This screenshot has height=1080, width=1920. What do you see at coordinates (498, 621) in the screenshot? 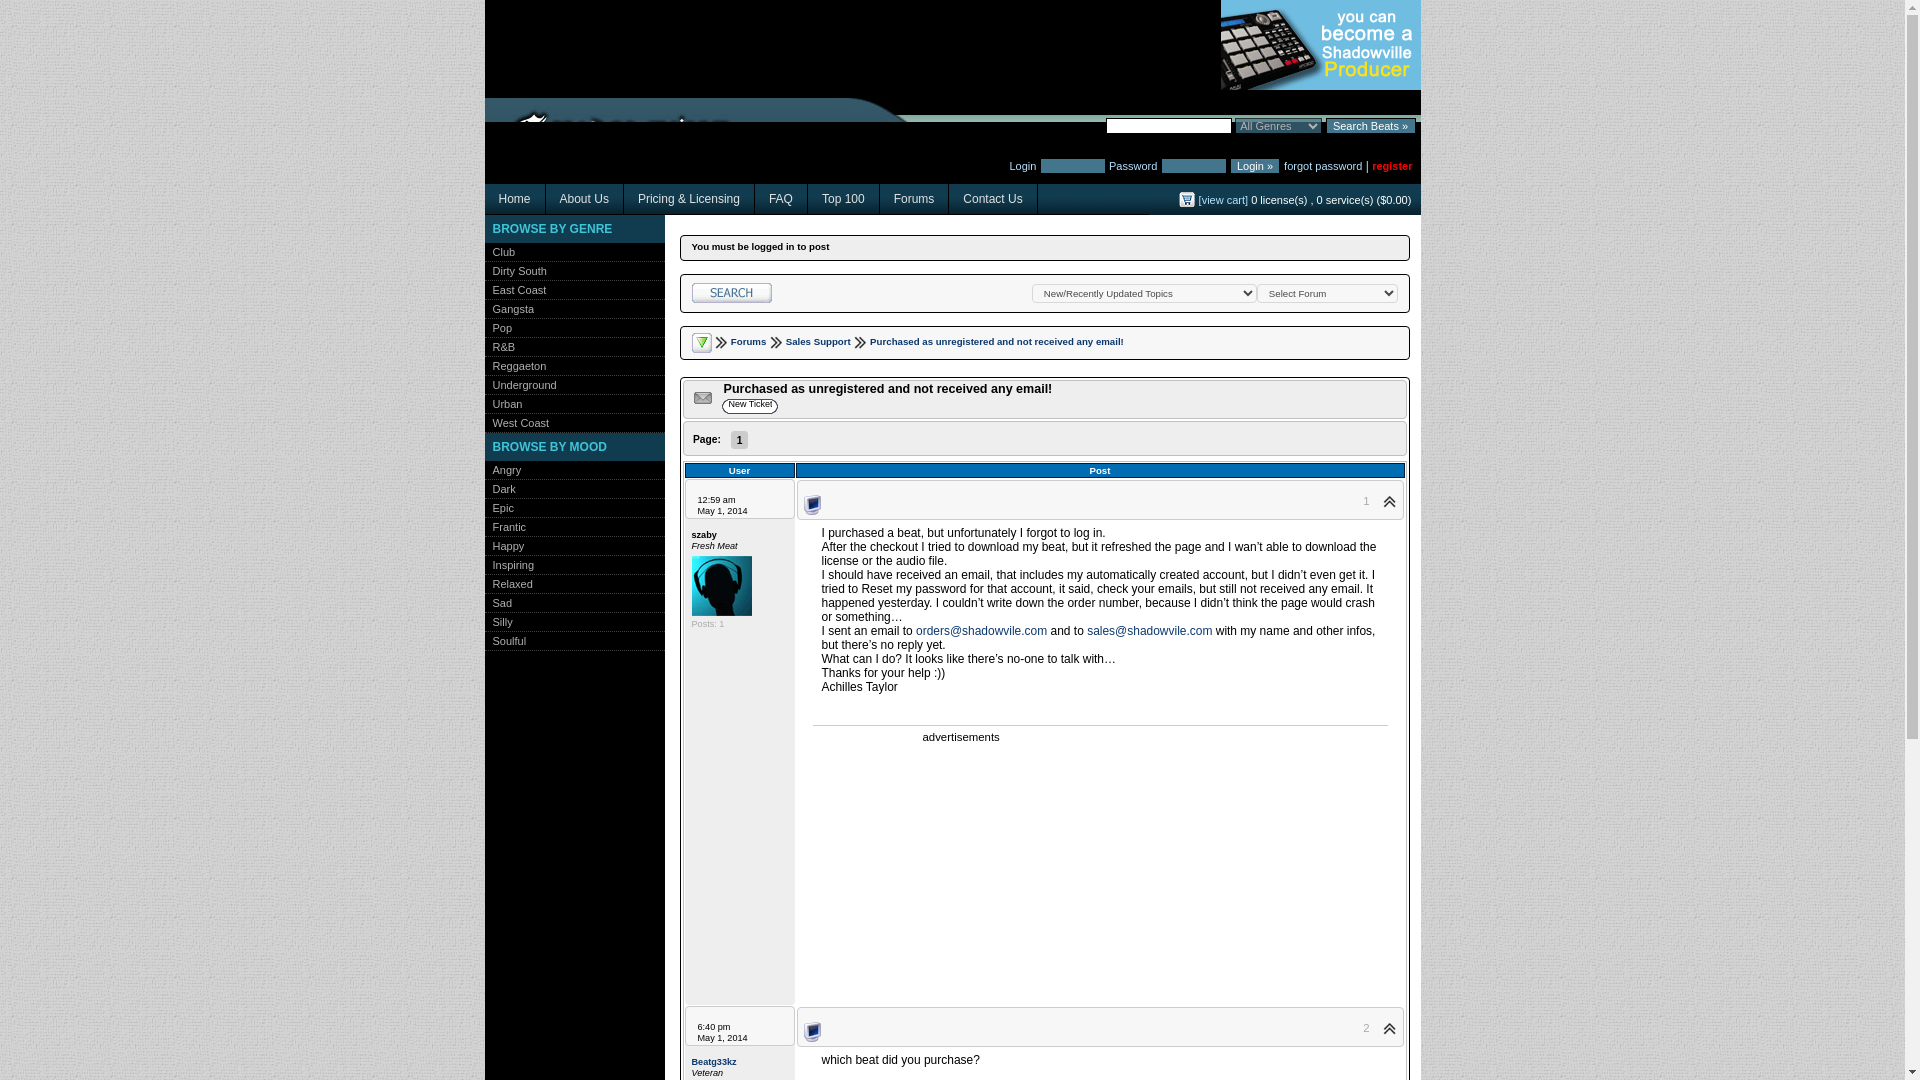
I see `Silly` at bounding box center [498, 621].